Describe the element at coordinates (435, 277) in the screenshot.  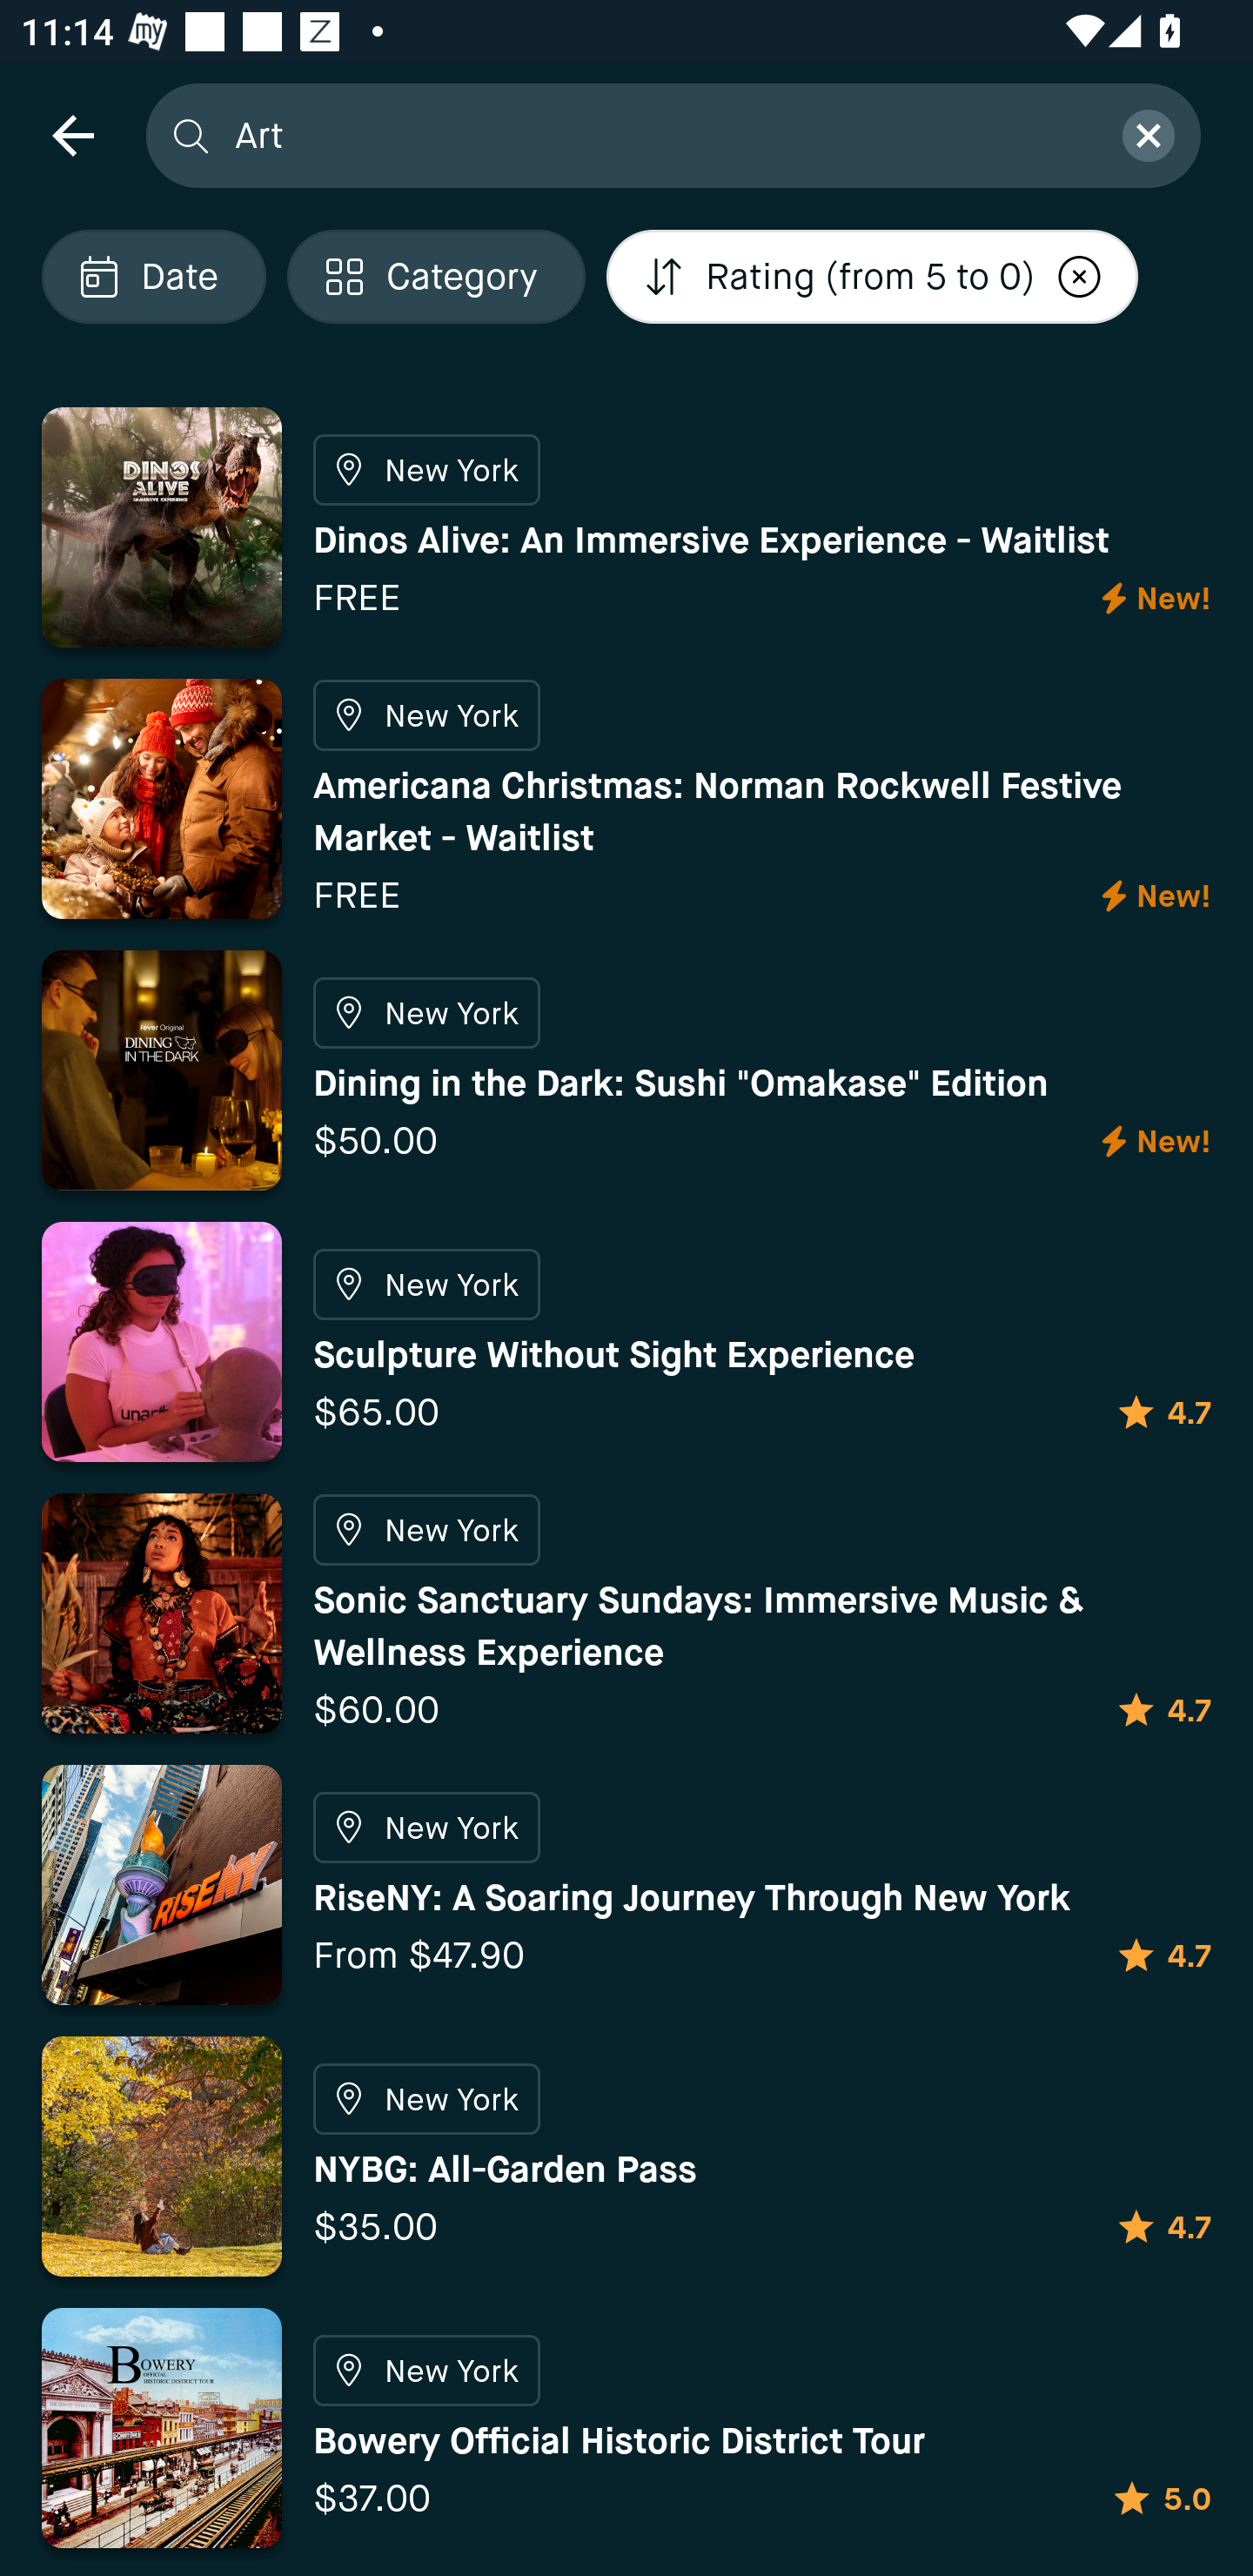
I see `Localized description Category` at that location.